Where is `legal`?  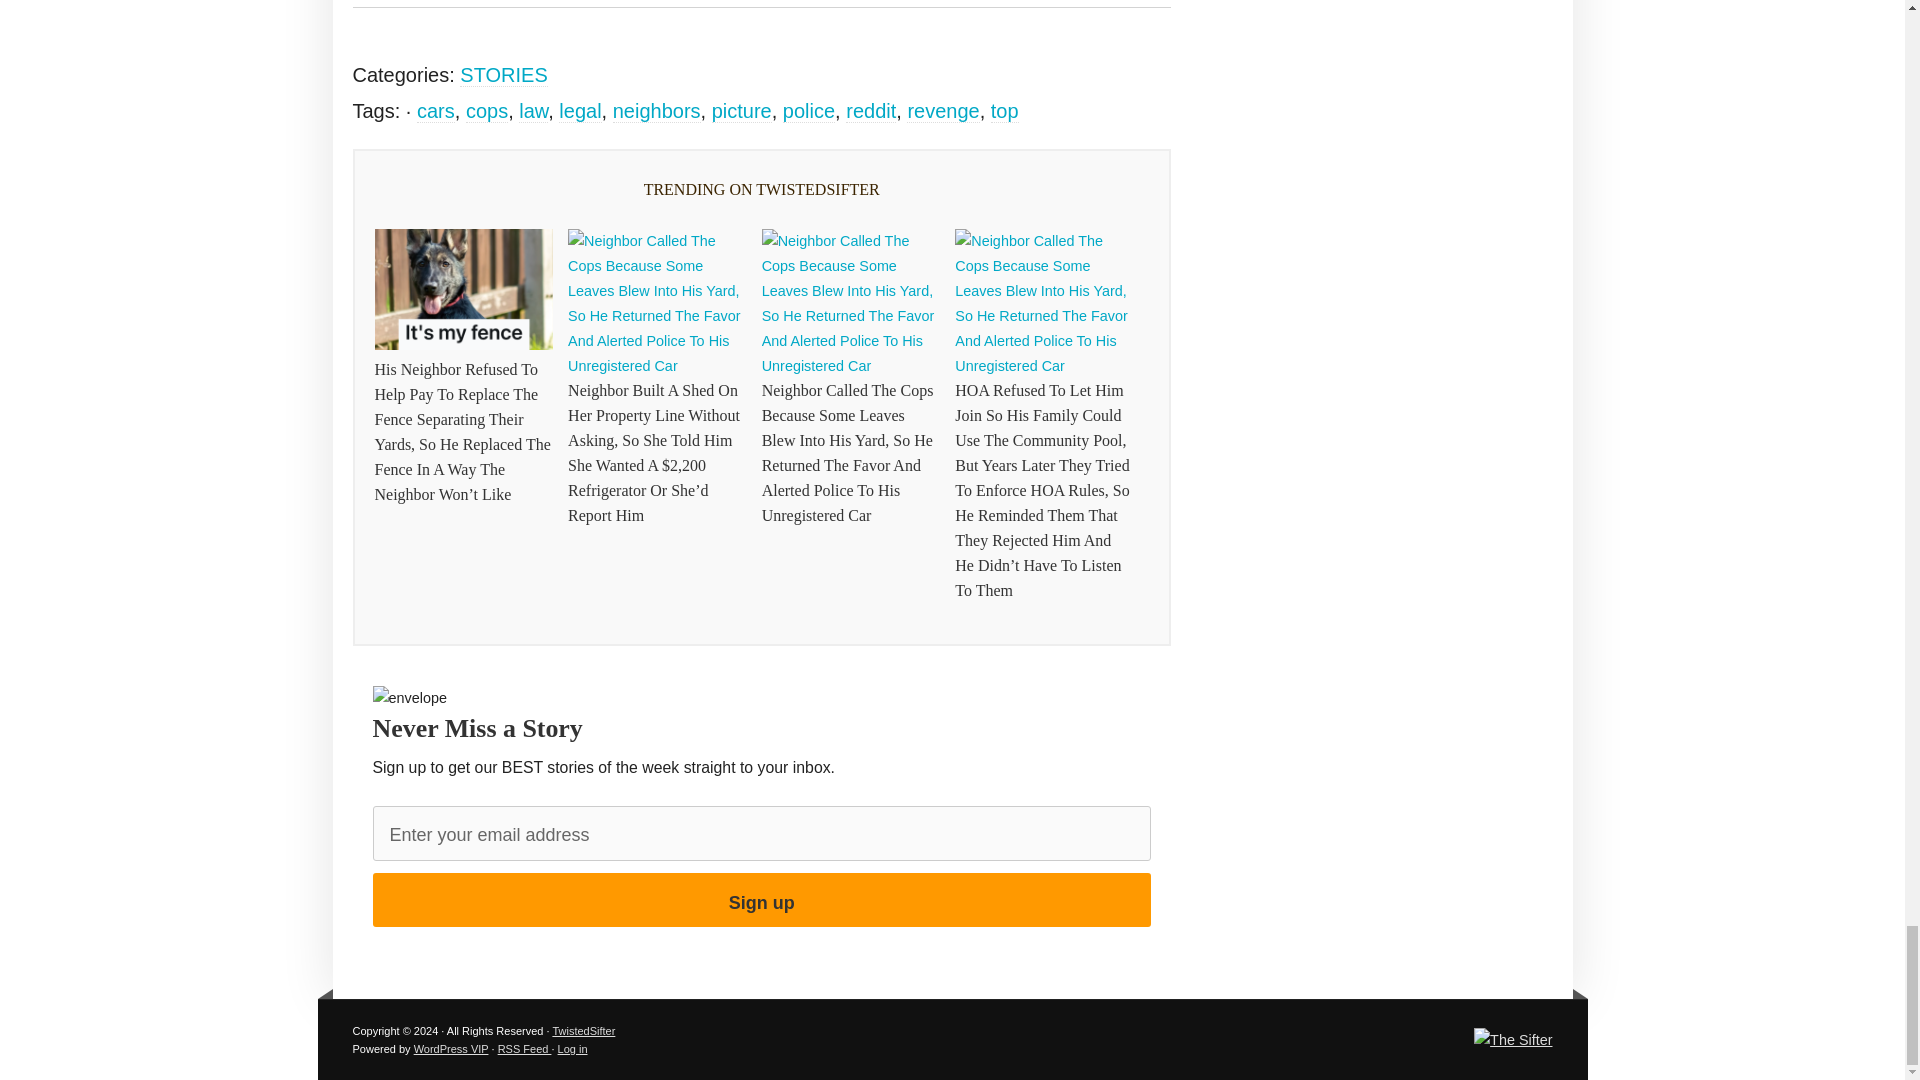
legal is located at coordinates (579, 112).